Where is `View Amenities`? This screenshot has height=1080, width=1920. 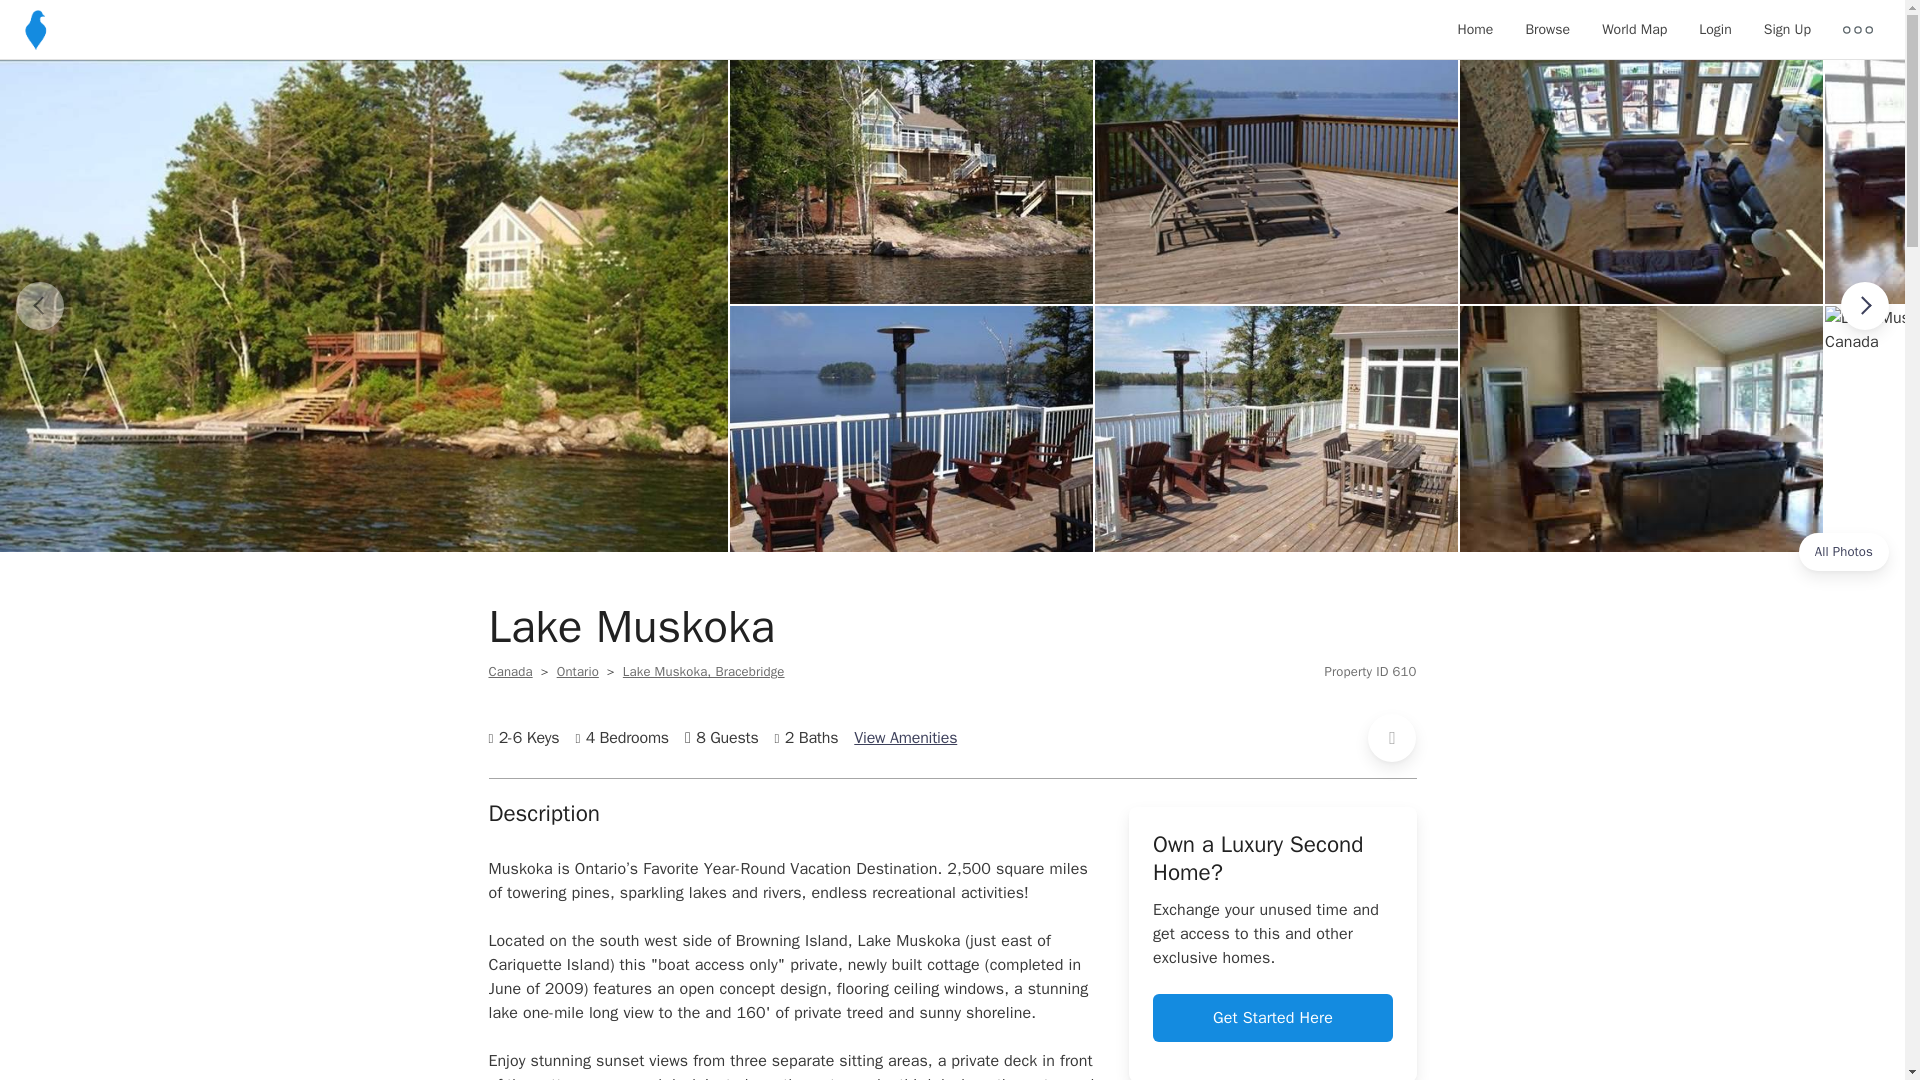 View Amenities is located at coordinates (905, 738).